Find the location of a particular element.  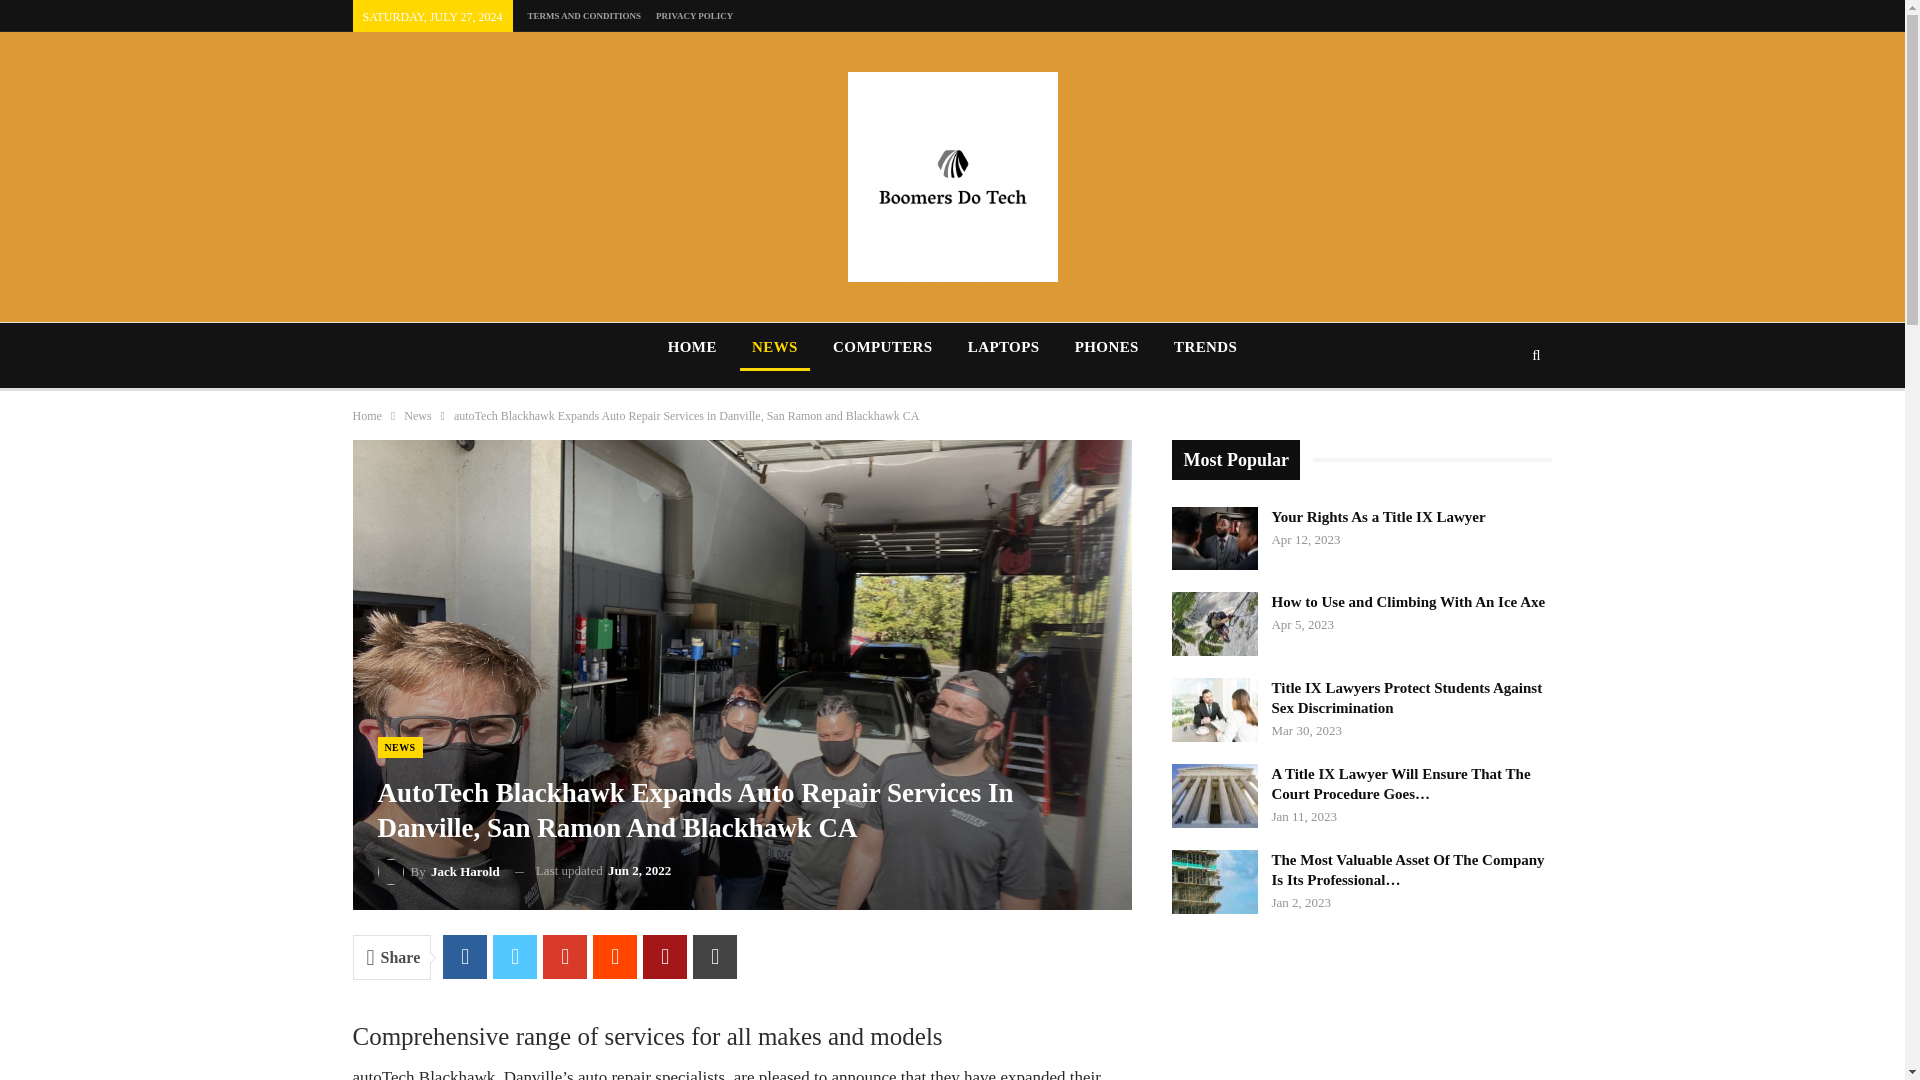

By Jack Harold is located at coordinates (438, 870).